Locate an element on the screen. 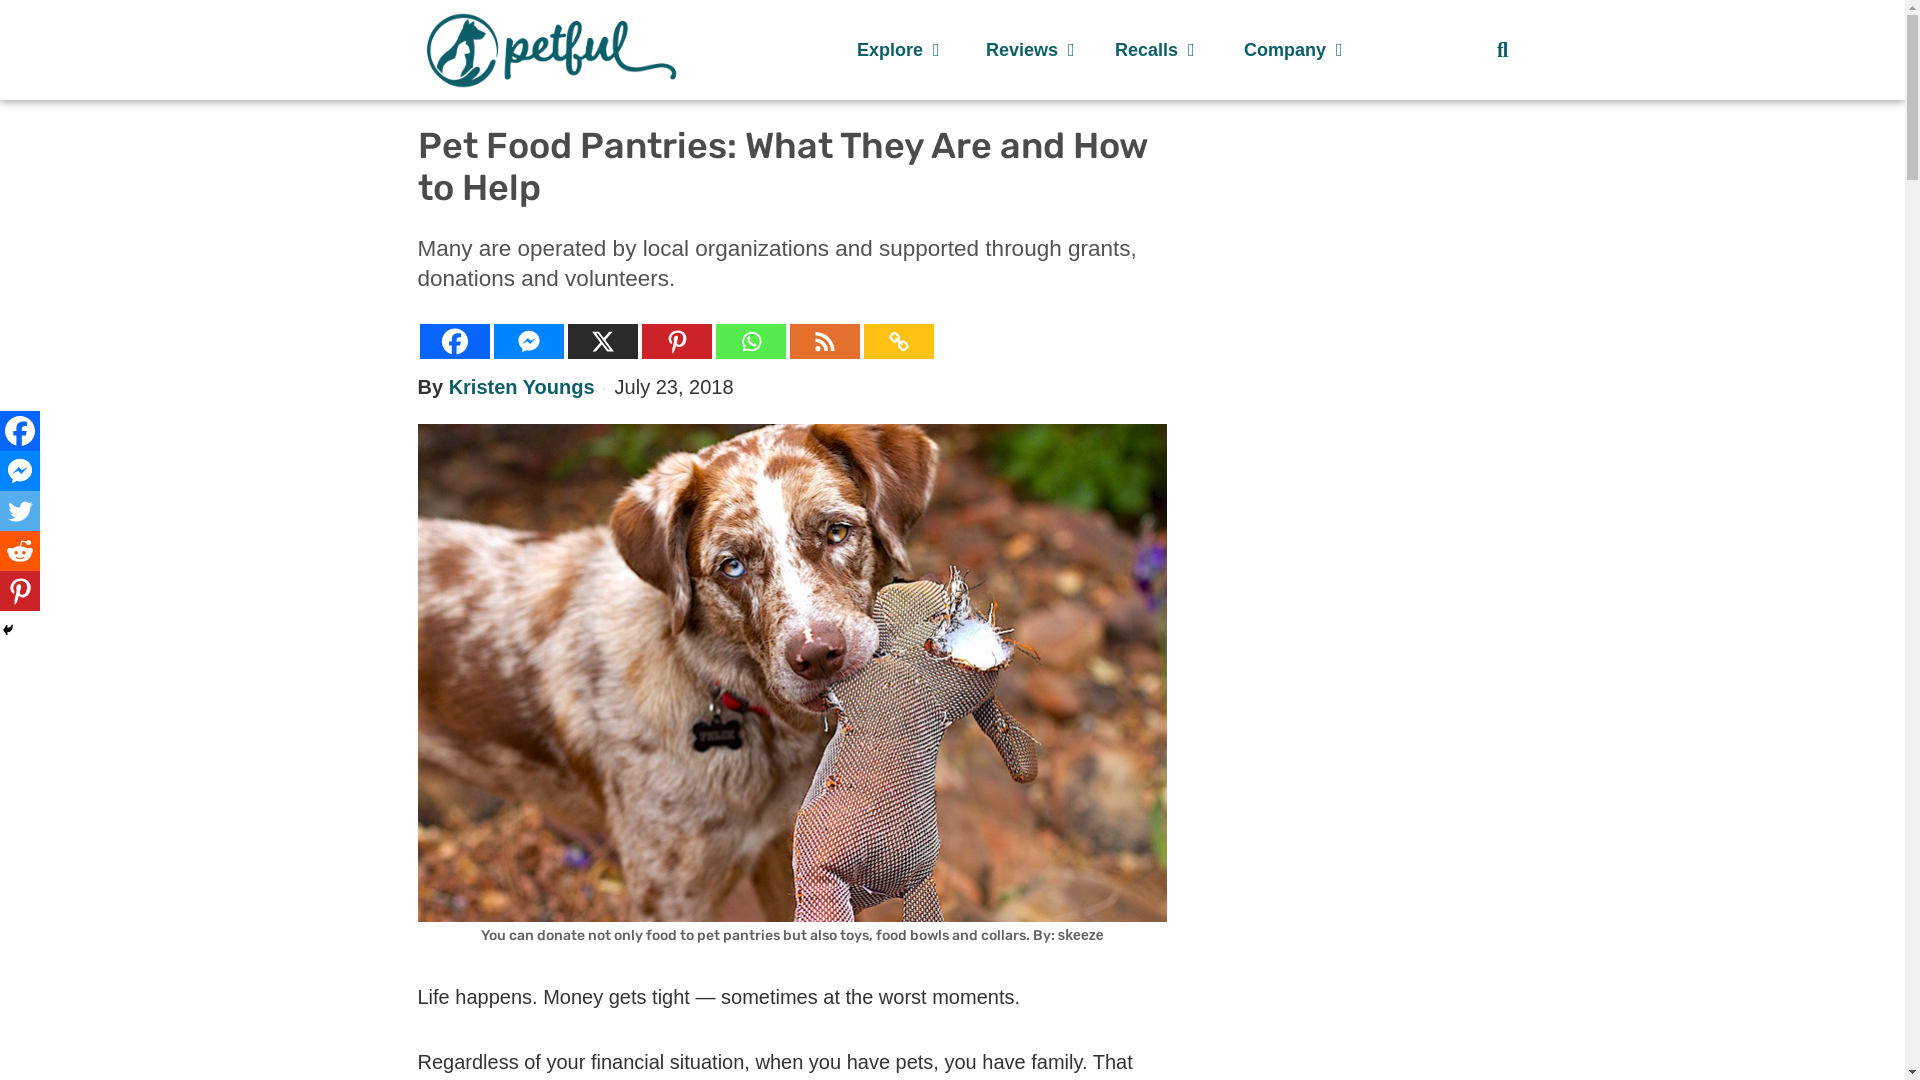  Hide is located at coordinates (8, 630).